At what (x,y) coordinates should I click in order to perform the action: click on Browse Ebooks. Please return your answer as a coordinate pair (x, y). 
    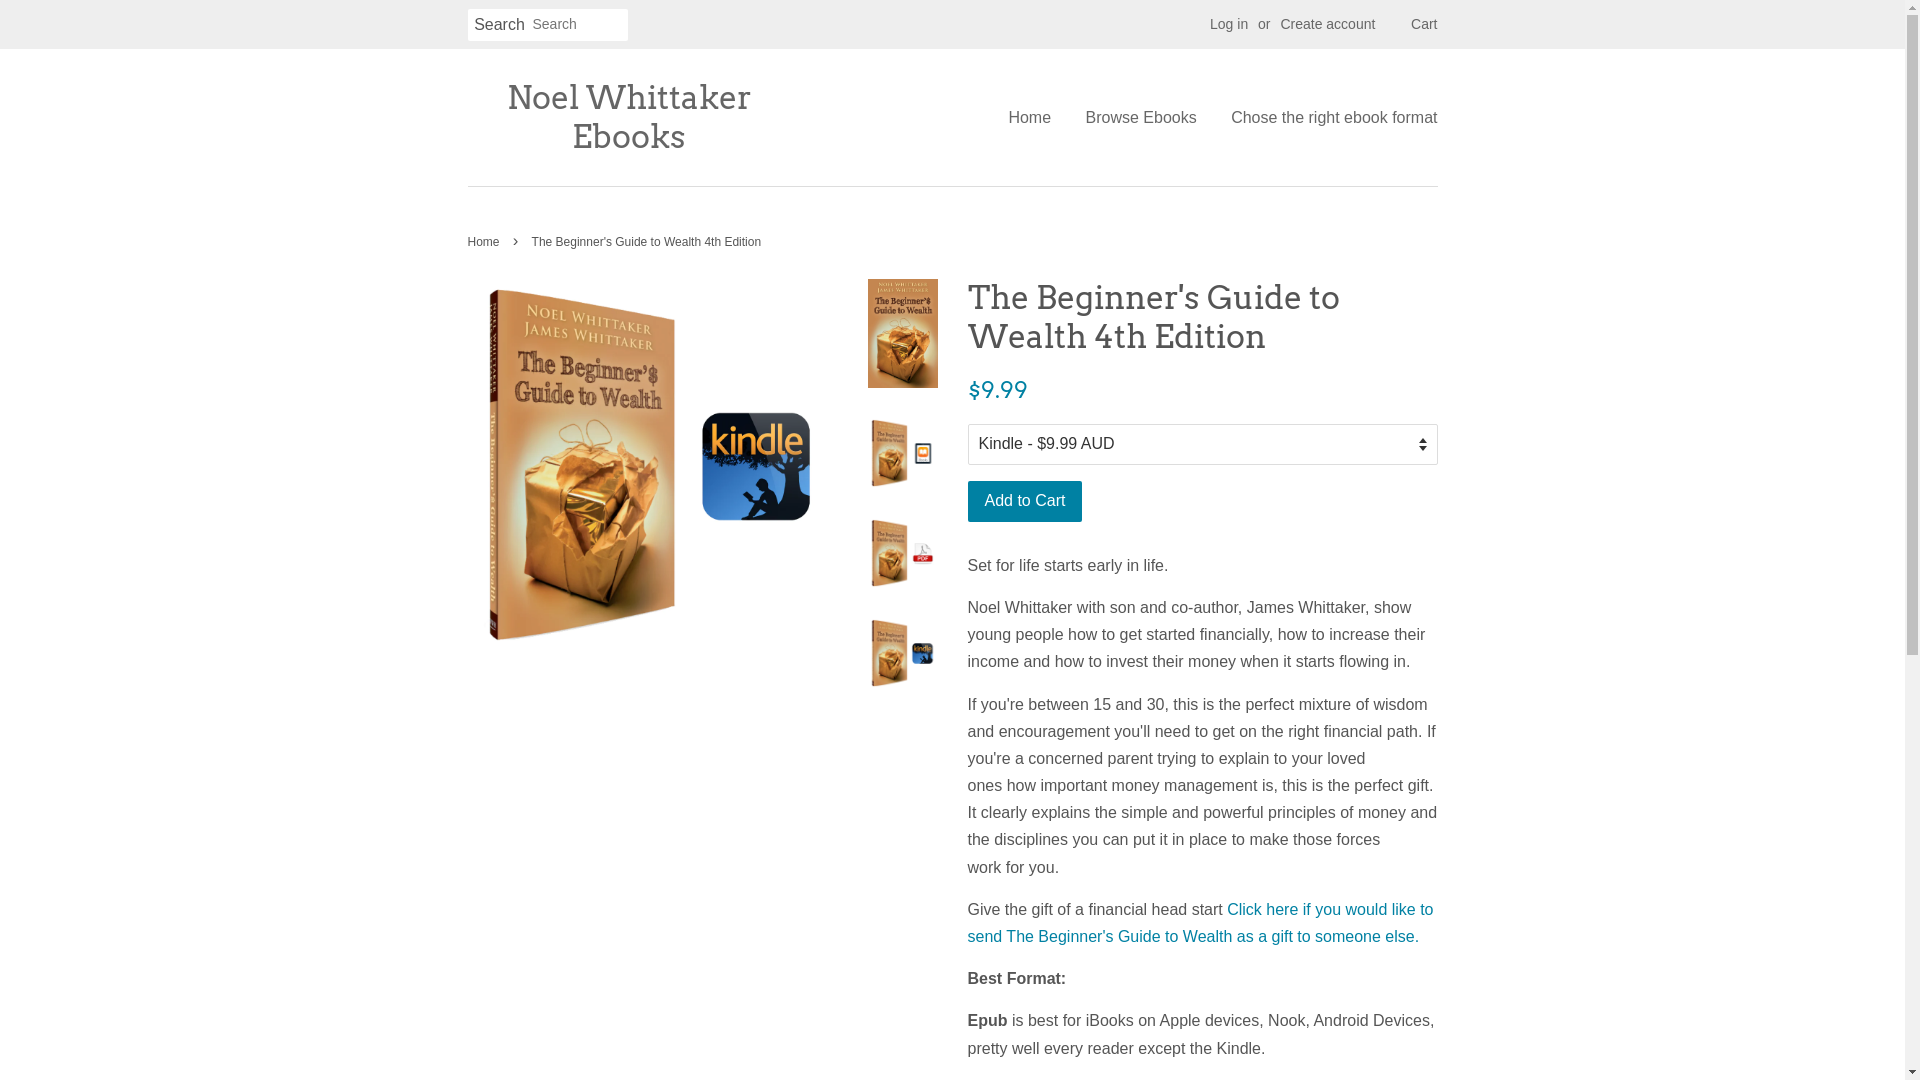
    Looking at the image, I should click on (1142, 118).